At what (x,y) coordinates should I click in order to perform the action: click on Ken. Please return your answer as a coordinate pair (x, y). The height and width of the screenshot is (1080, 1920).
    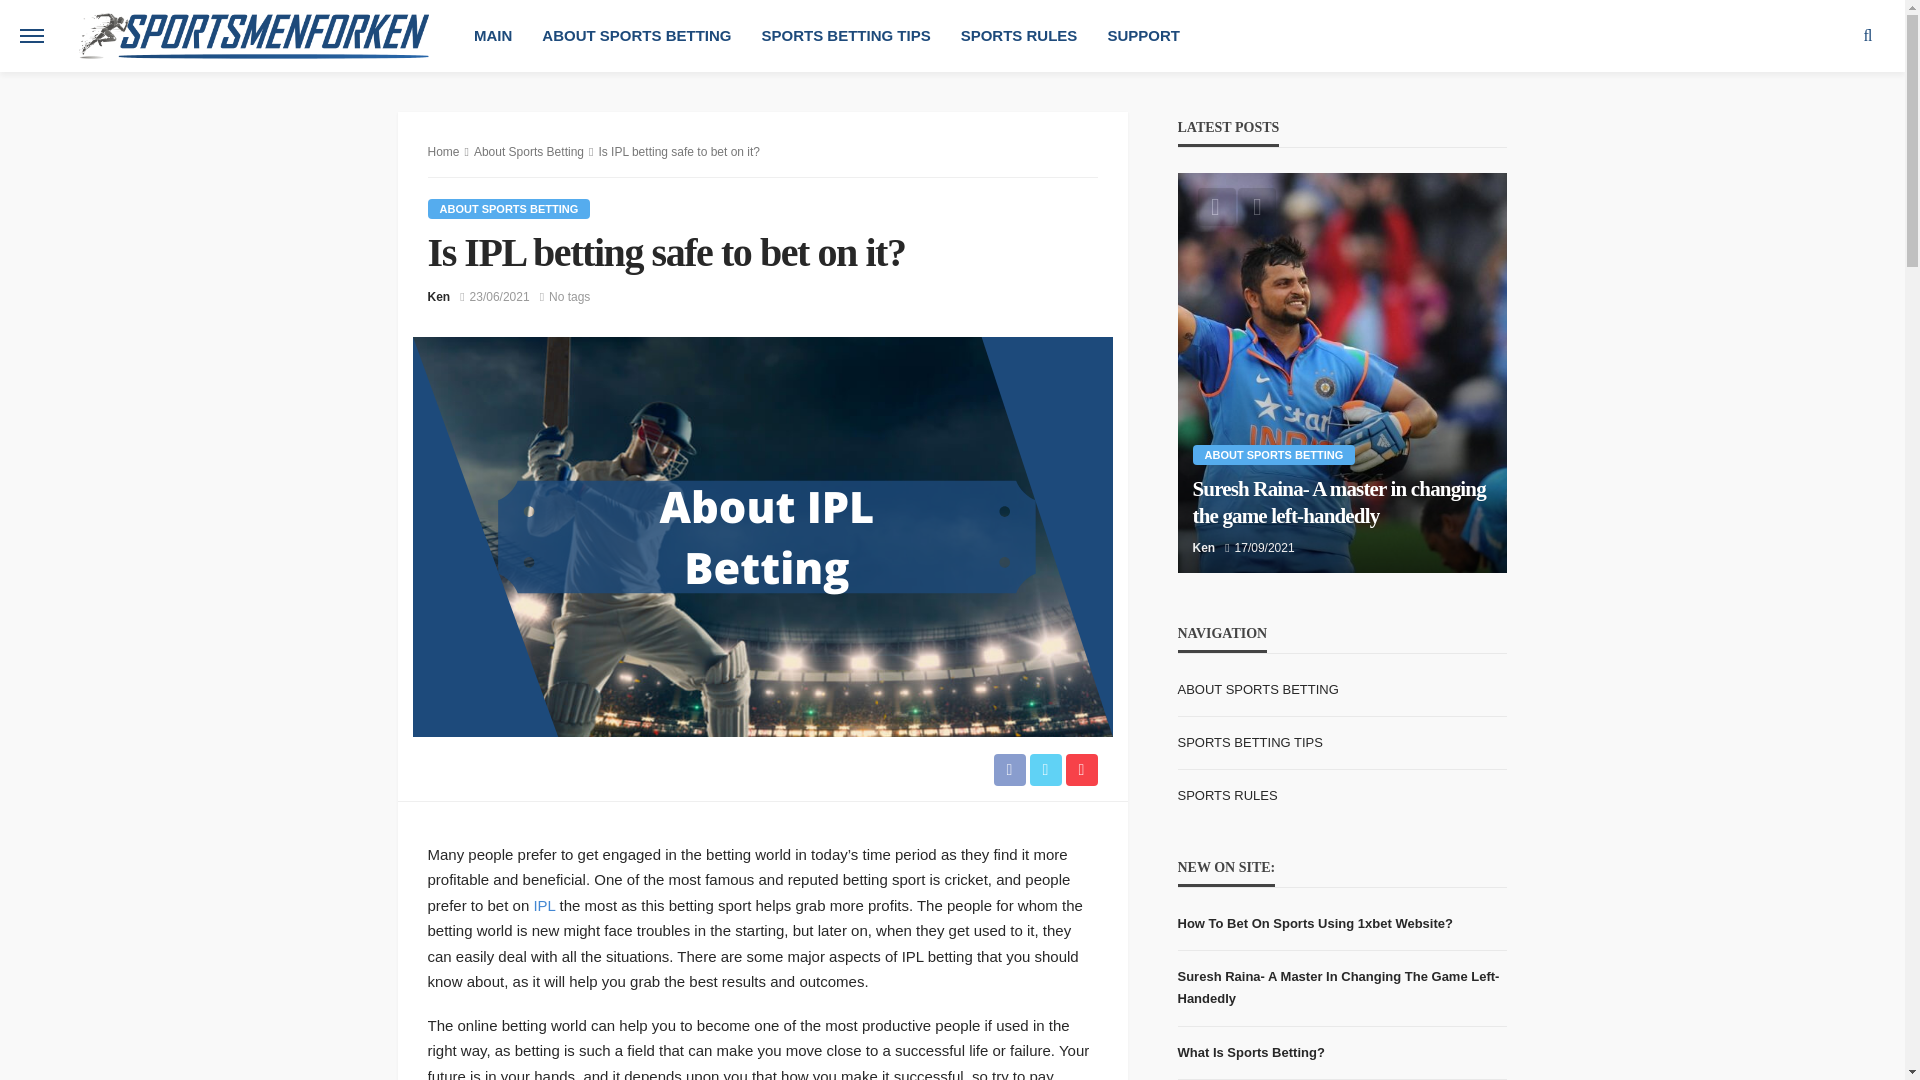
    Looking at the image, I should click on (440, 296).